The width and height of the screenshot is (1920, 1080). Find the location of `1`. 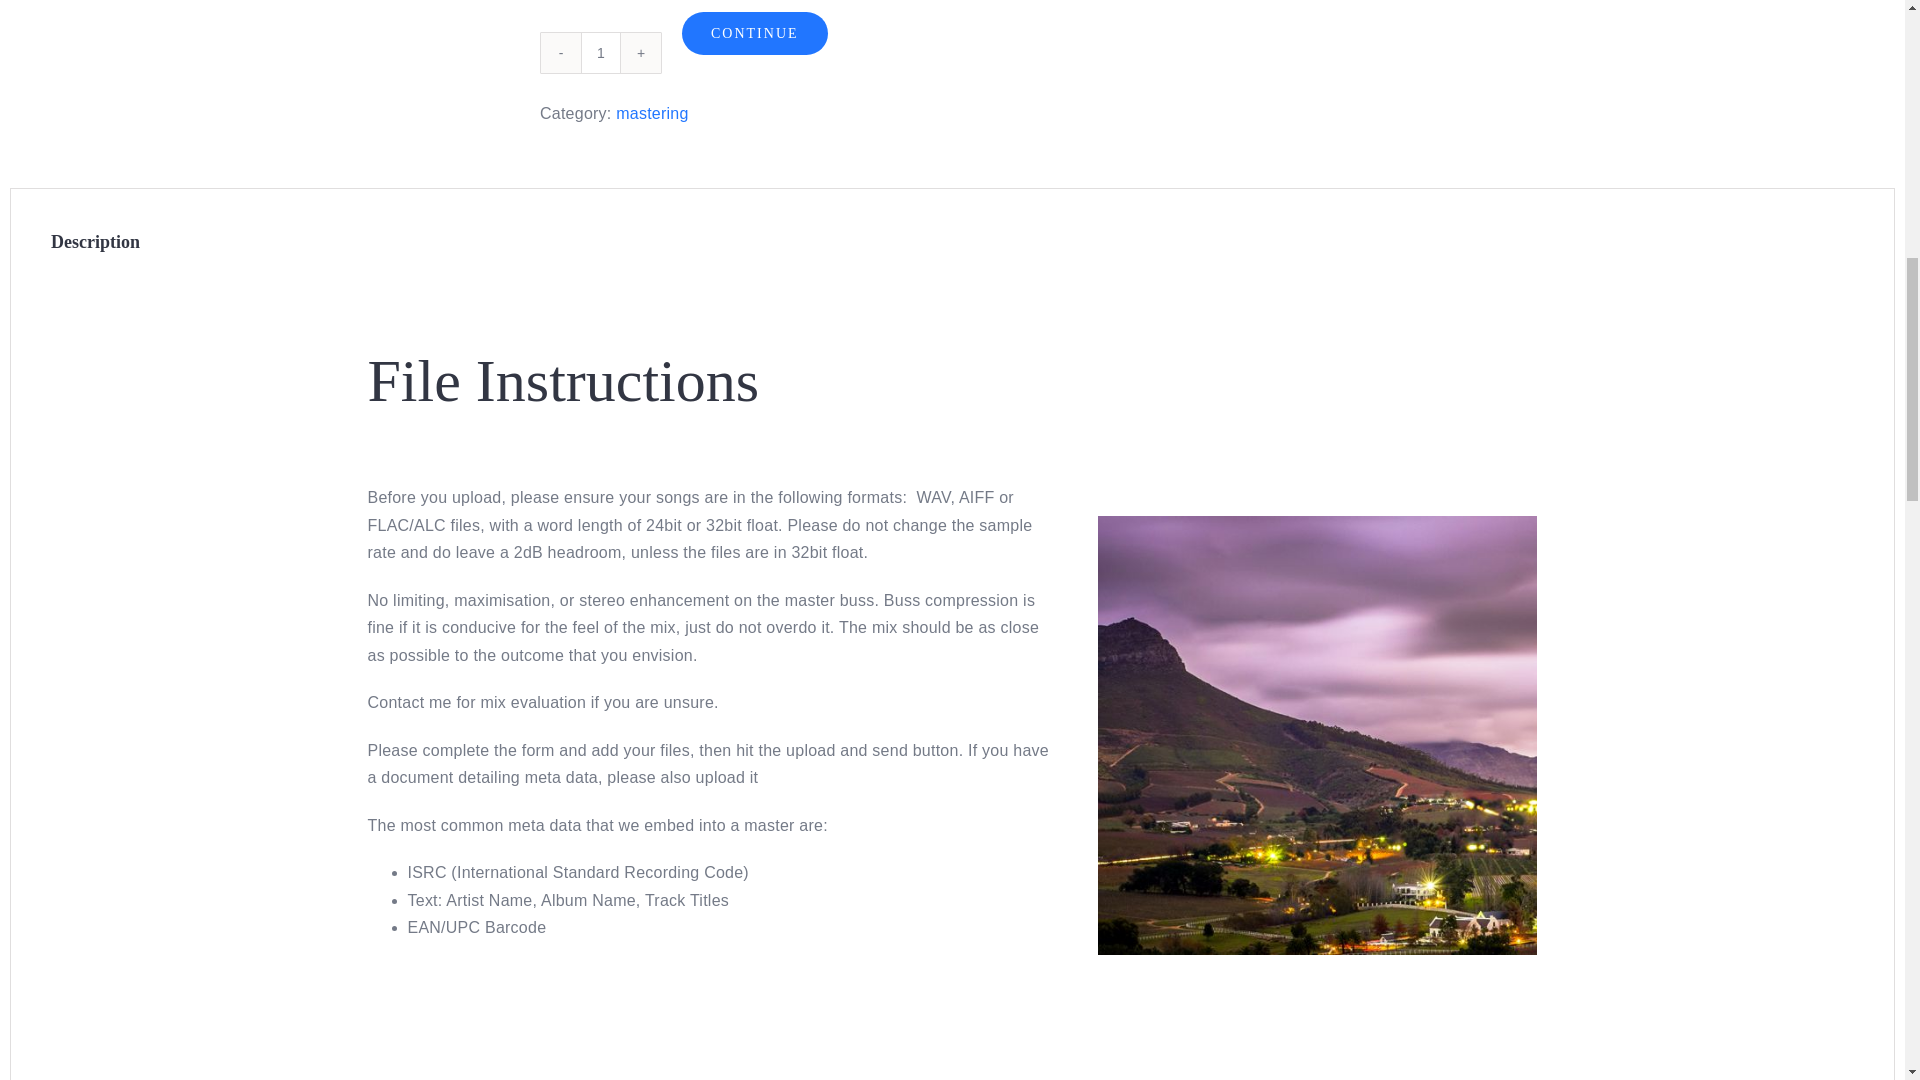

1 is located at coordinates (600, 53).